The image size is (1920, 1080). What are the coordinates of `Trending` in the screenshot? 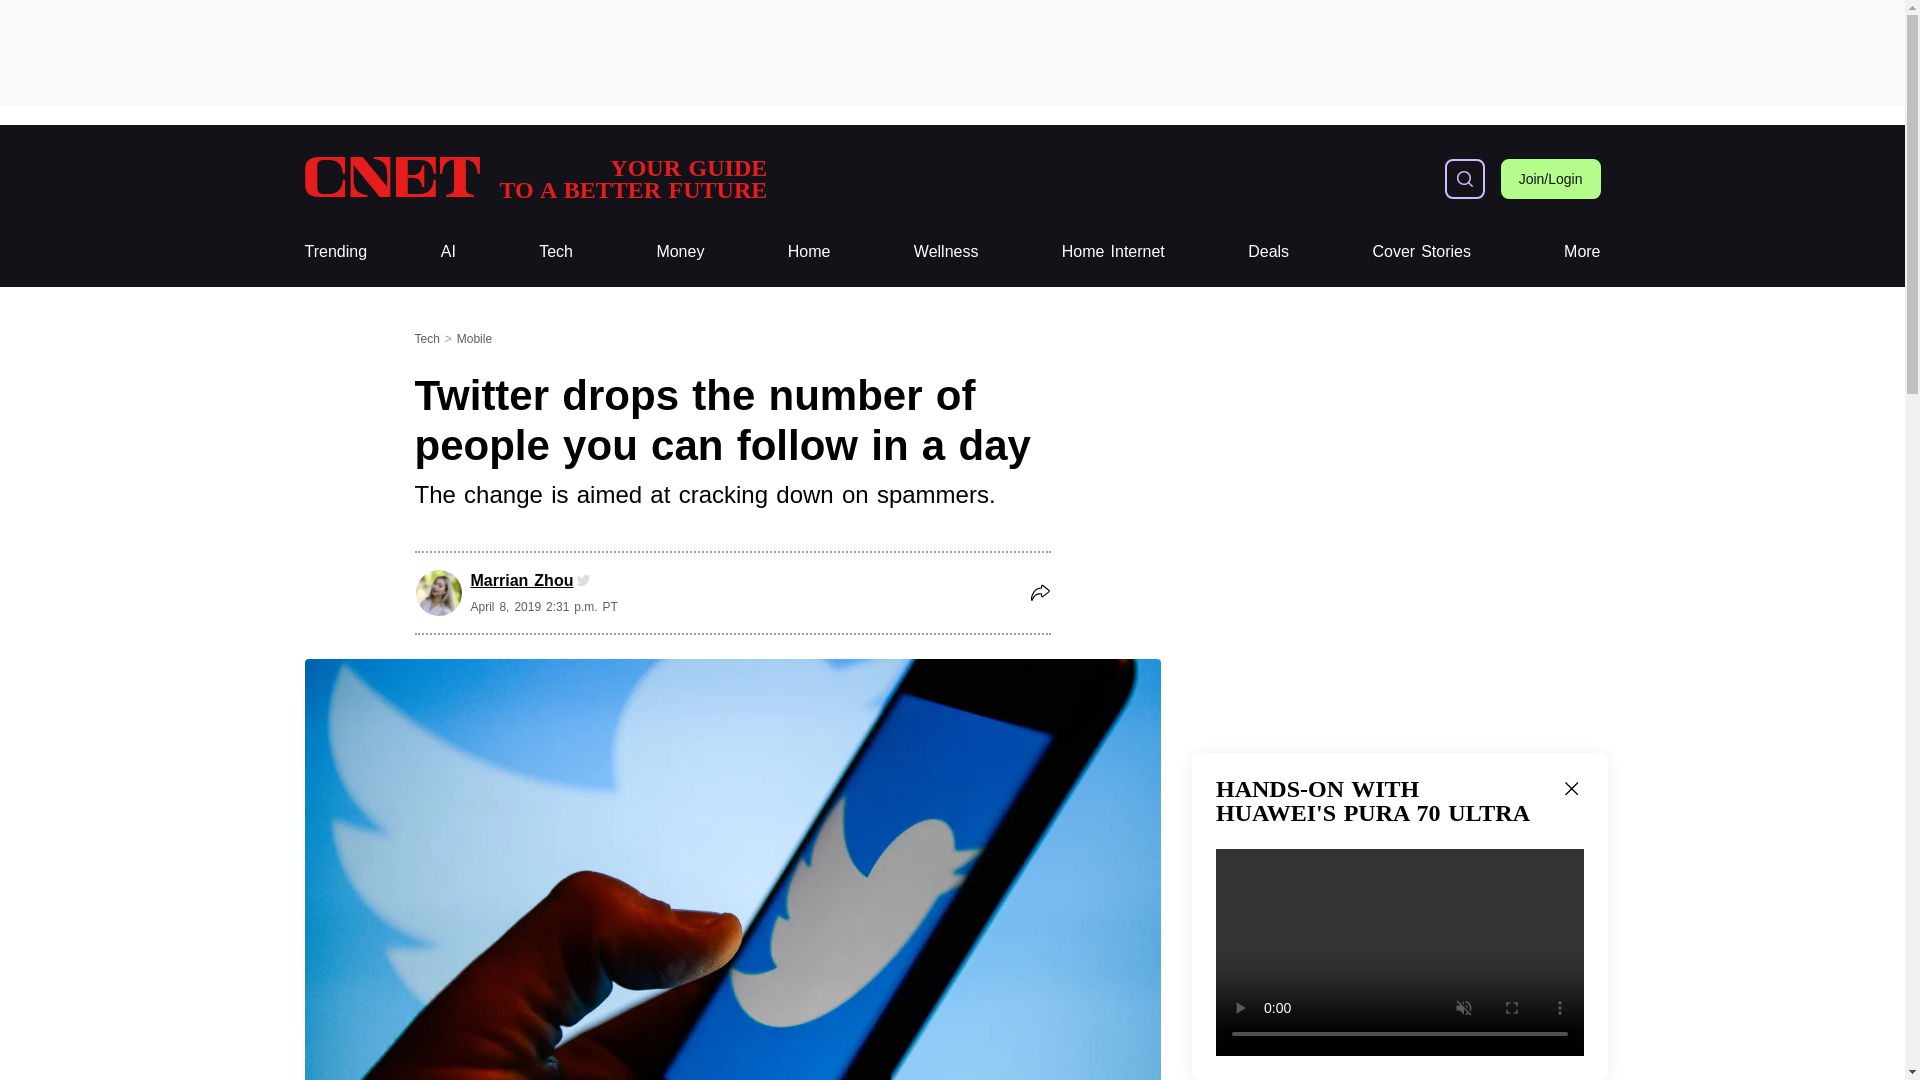 It's located at (334, 252).